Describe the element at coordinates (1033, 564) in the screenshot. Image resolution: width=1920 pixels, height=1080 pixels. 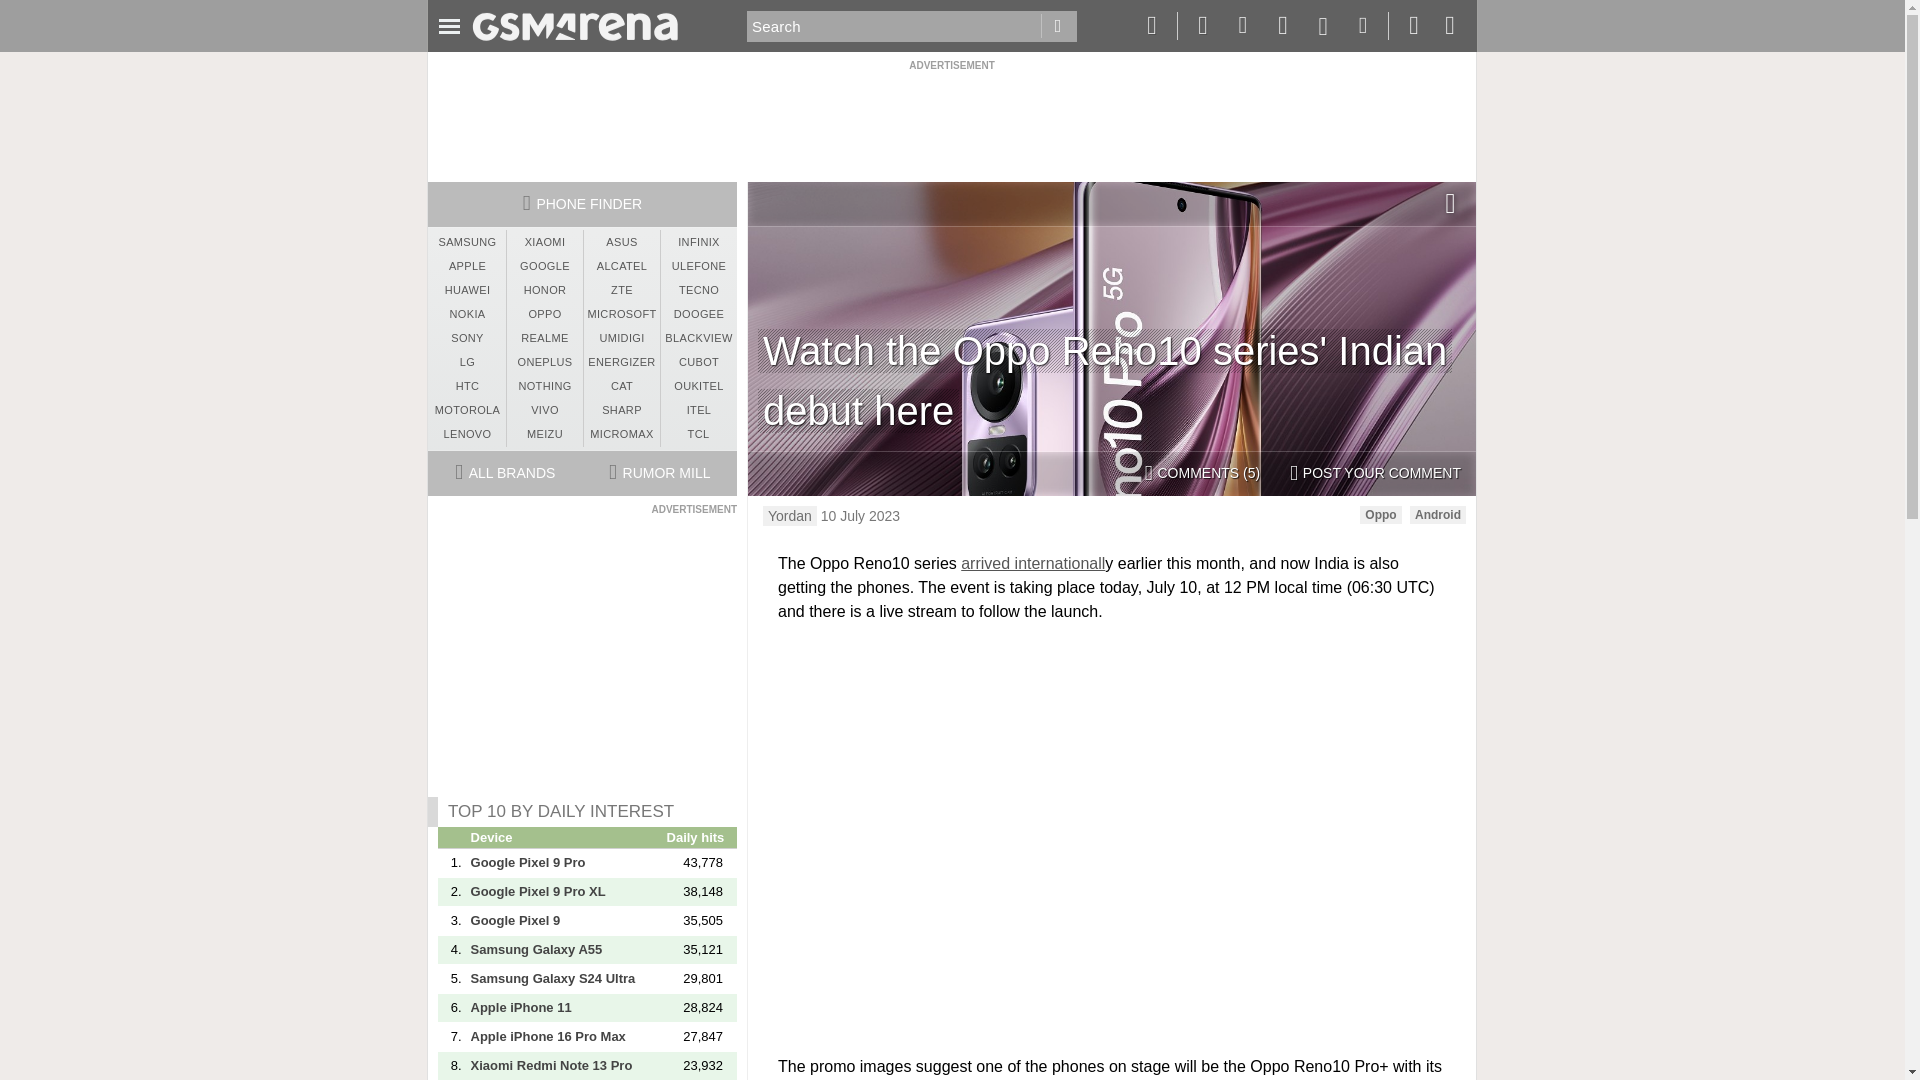
I see `arrived internationall` at that location.